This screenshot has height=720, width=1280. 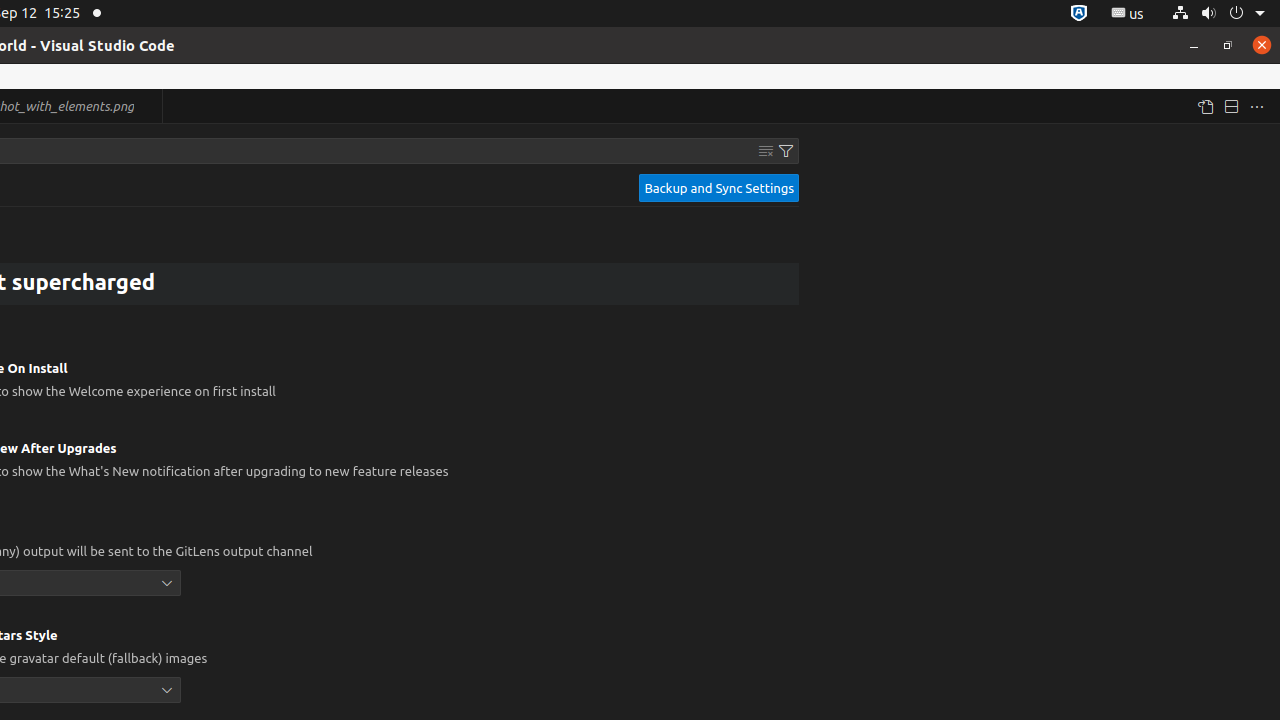 I want to click on More Actions..., so click(x=1257, y=106).